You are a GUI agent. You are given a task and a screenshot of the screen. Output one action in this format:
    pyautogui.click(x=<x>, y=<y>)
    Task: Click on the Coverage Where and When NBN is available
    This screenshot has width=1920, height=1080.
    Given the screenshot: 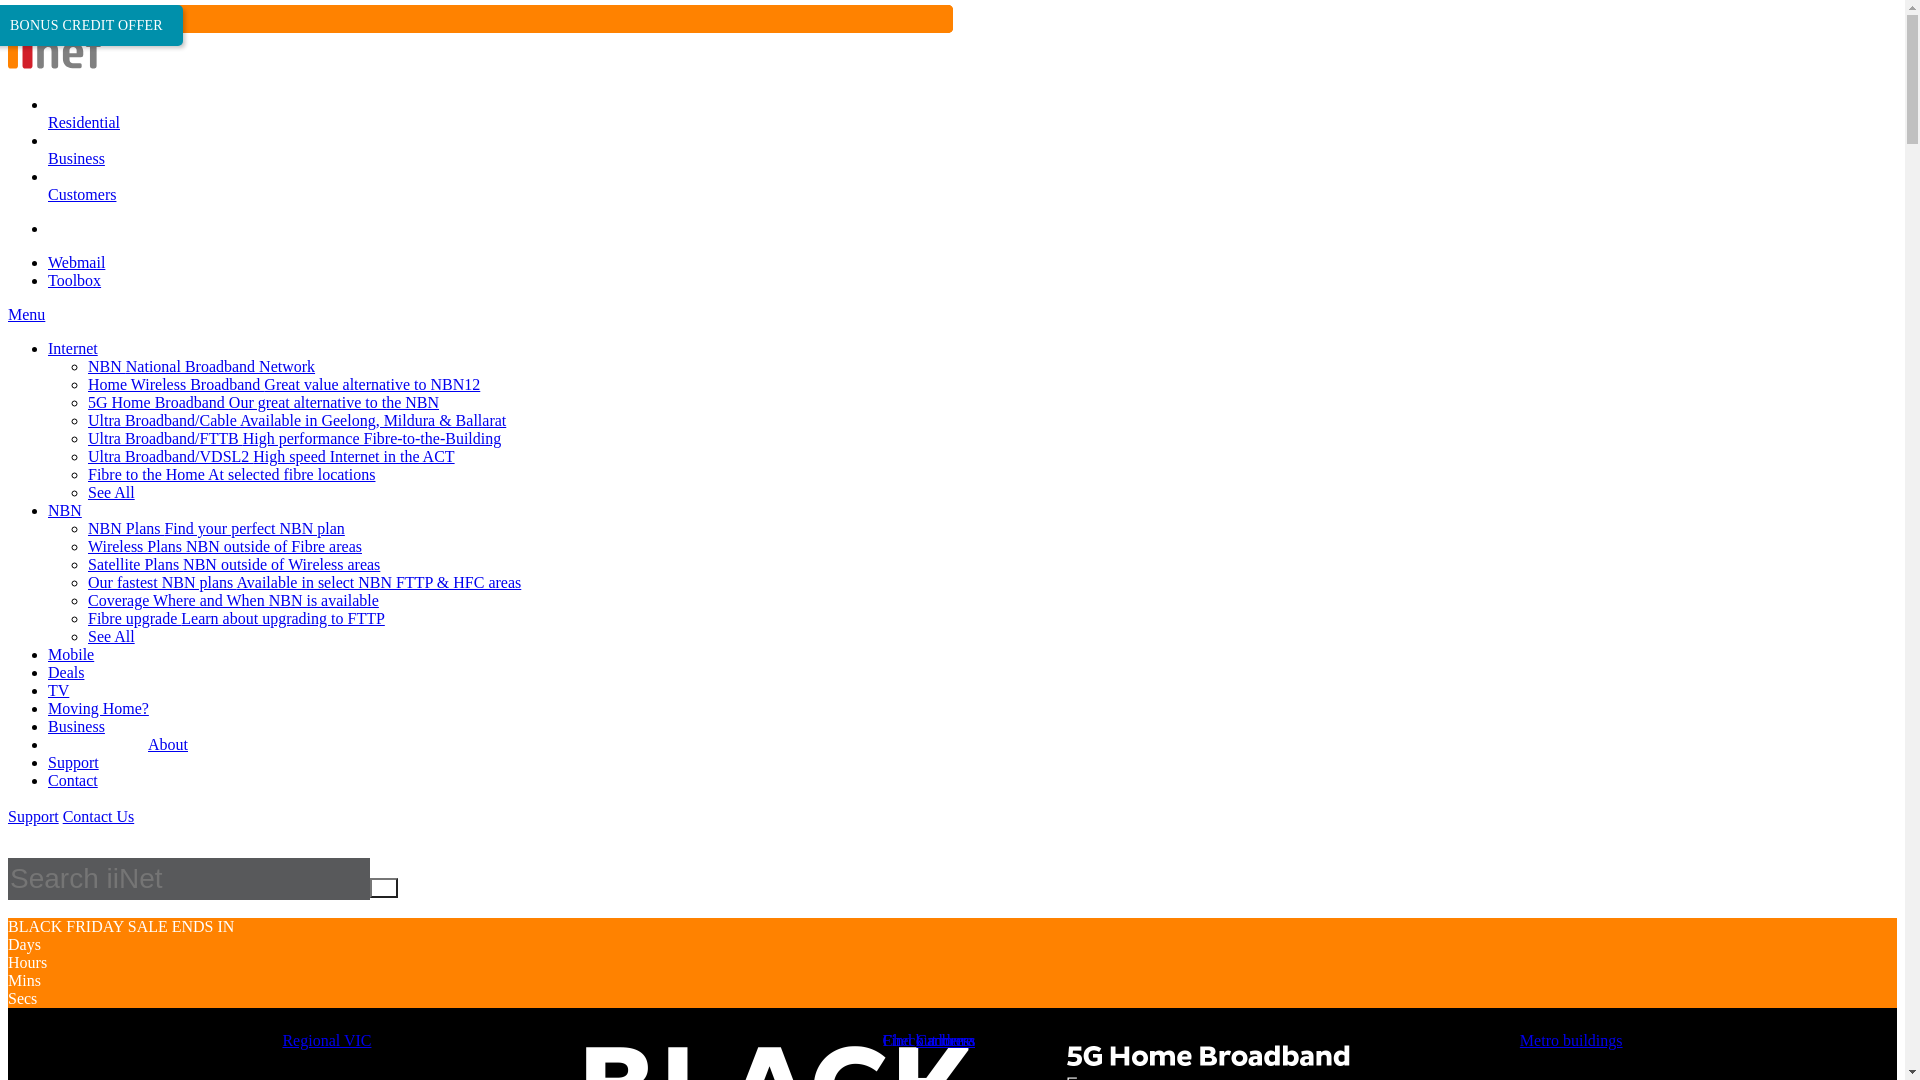 What is the action you would take?
    pyautogui.click(x=234, y=600)
    